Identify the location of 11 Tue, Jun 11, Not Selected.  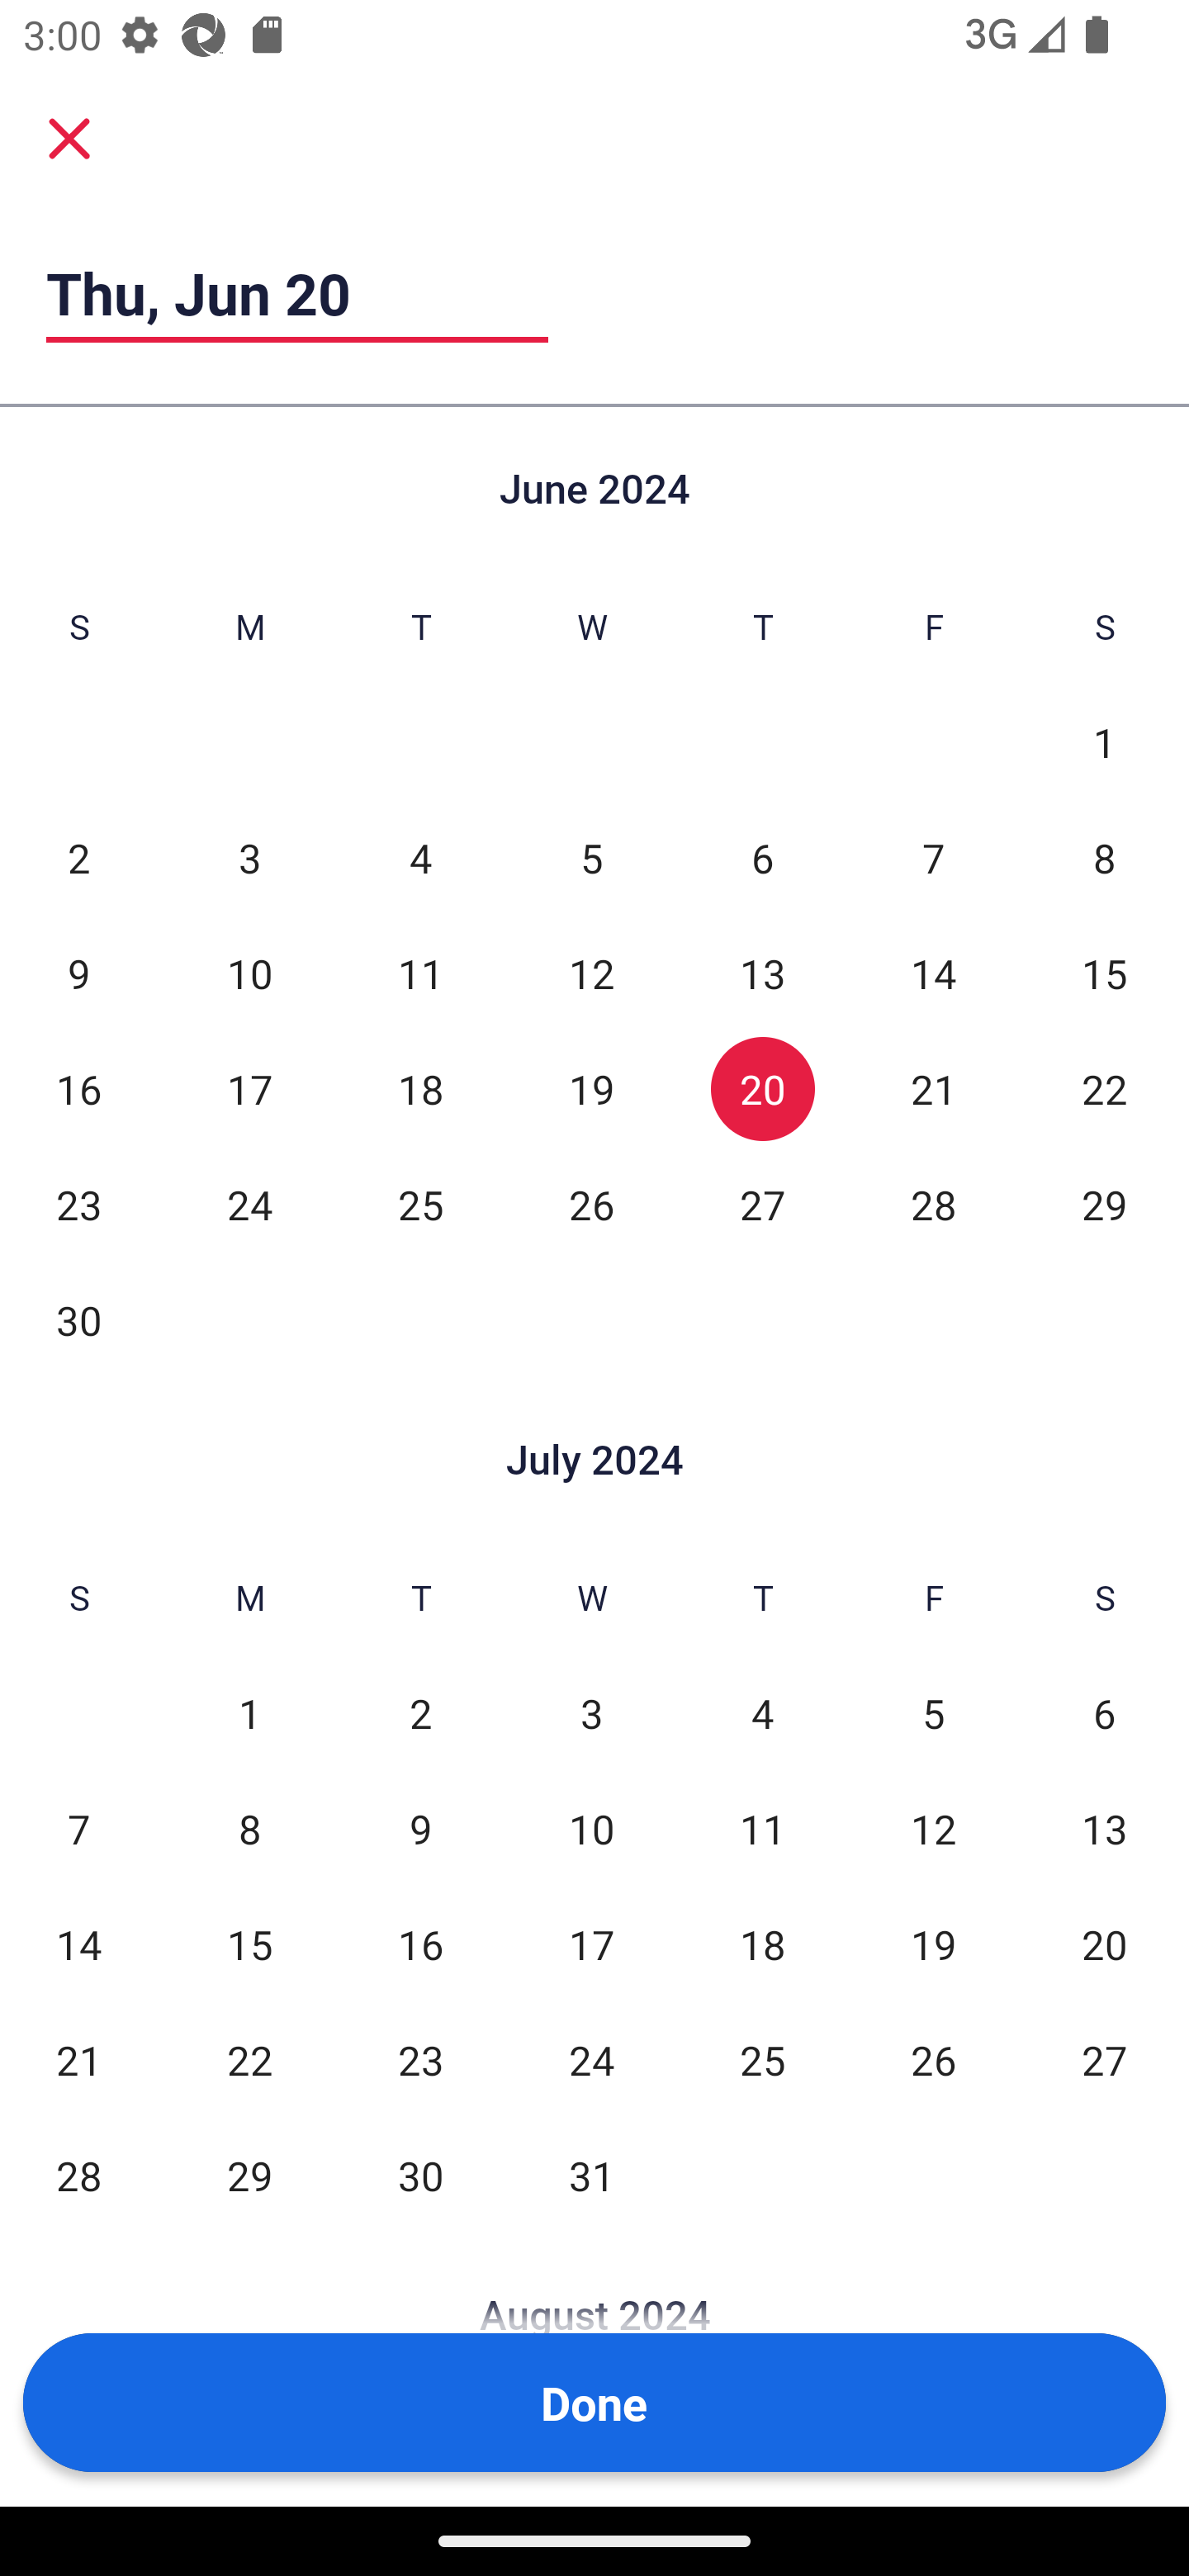
(421, 973).